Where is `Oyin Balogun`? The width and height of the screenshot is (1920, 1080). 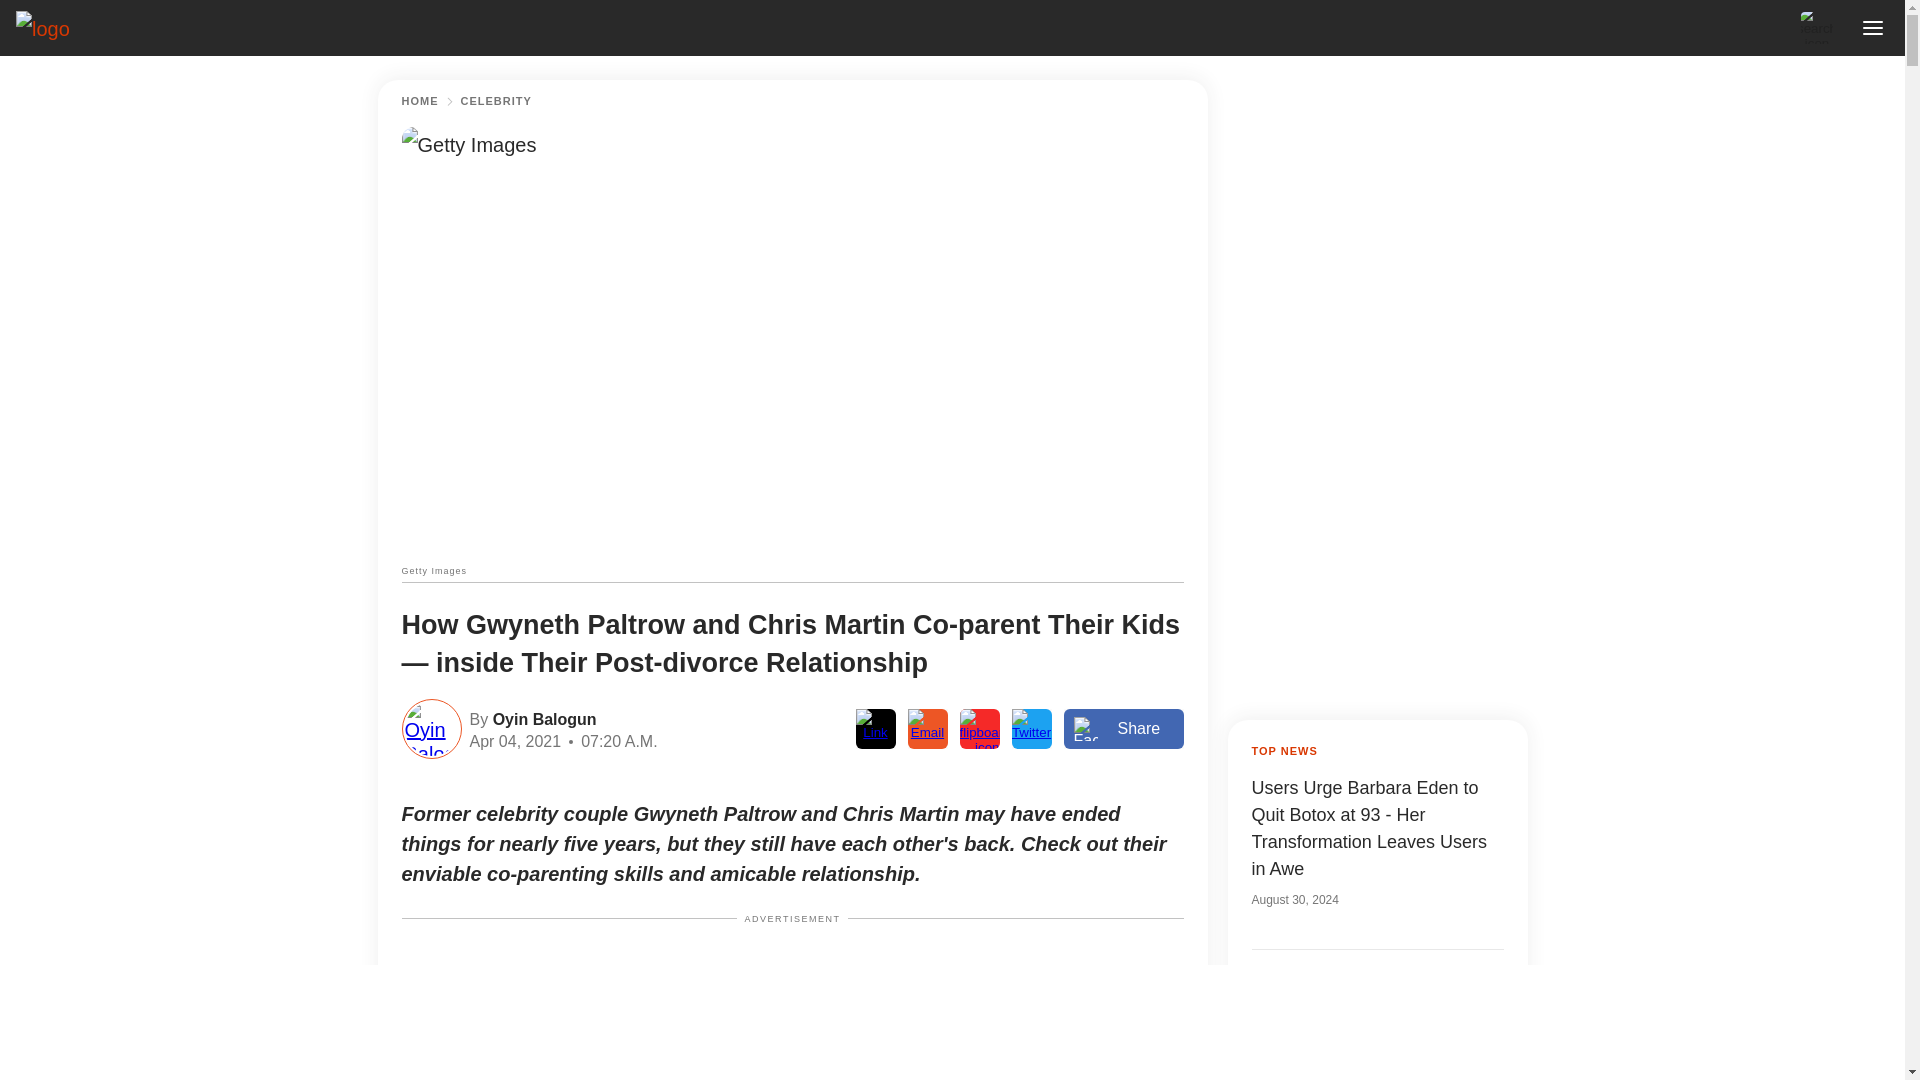
Oyin Balogun is located at coordinates (541, 718).